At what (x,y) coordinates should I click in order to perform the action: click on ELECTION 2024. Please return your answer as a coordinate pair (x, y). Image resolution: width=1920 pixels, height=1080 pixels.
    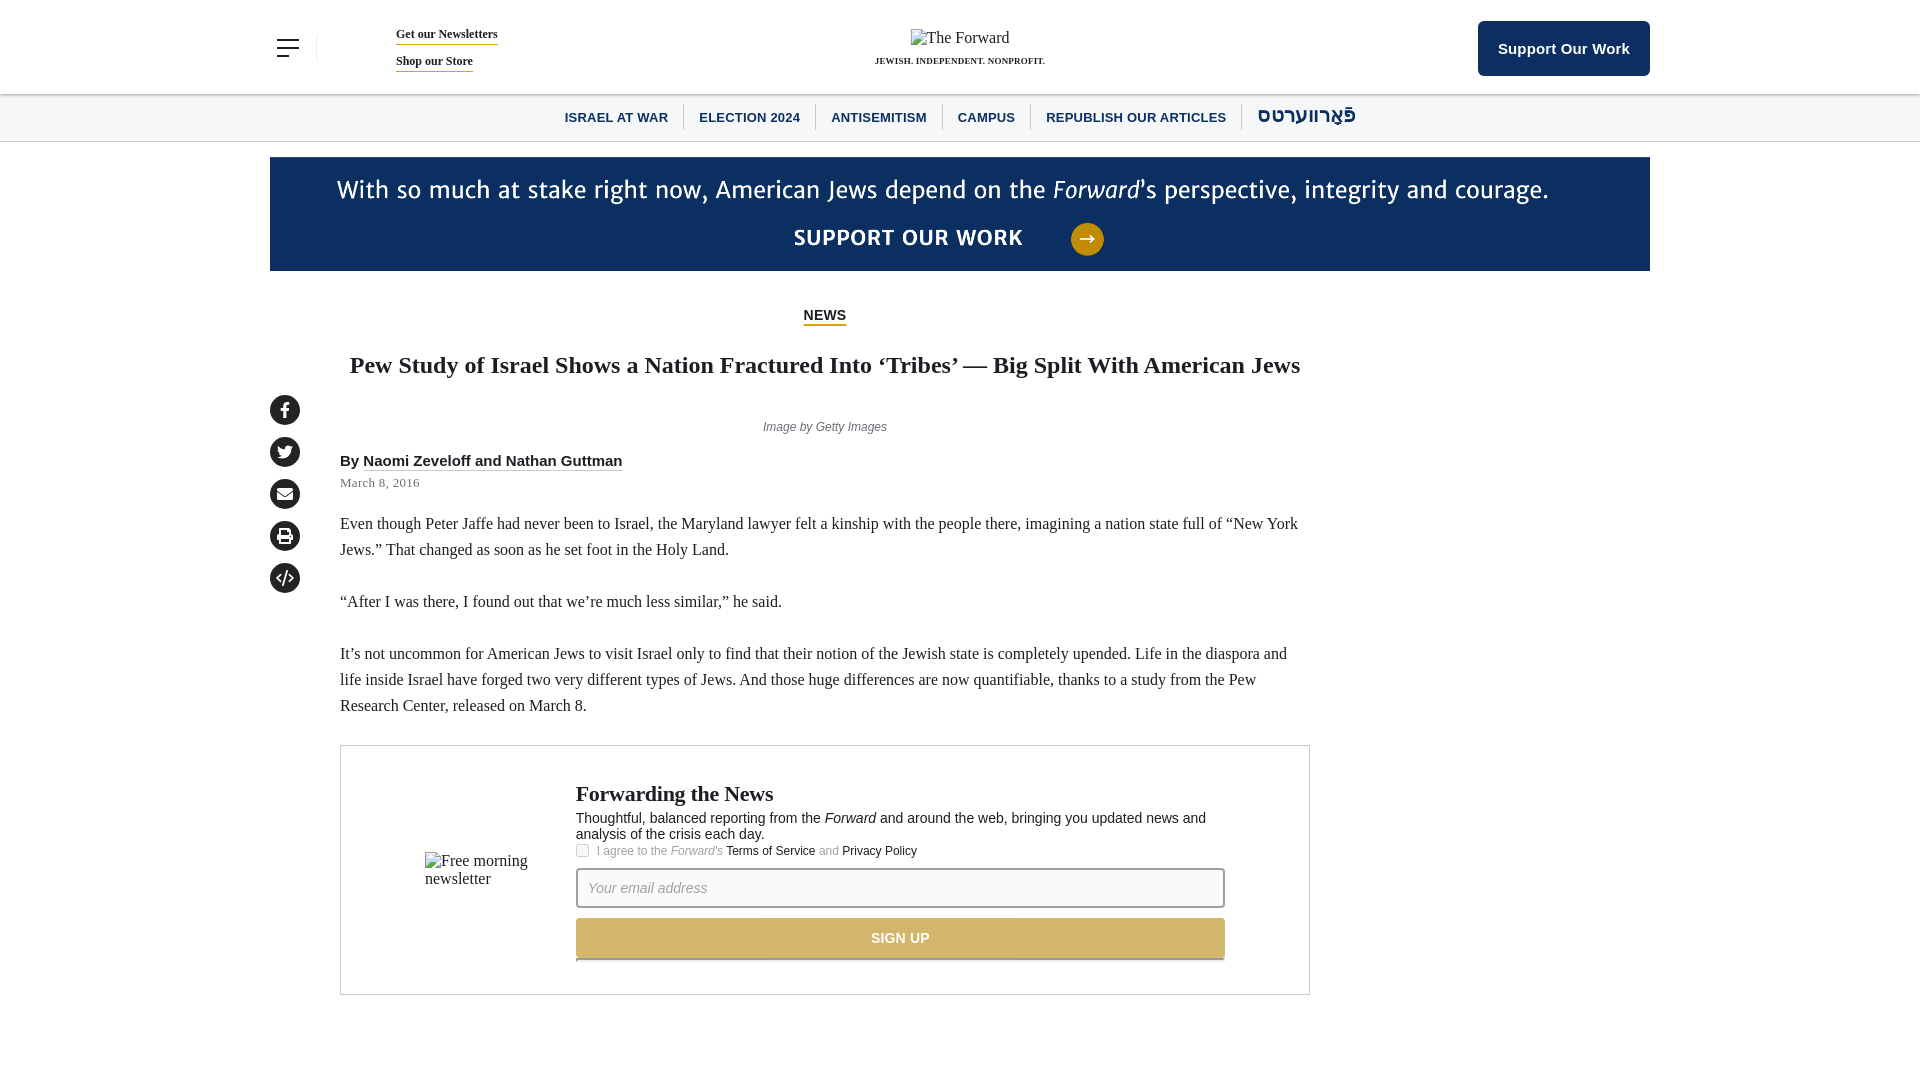
    Looking at the image, I should click on (749, 118).